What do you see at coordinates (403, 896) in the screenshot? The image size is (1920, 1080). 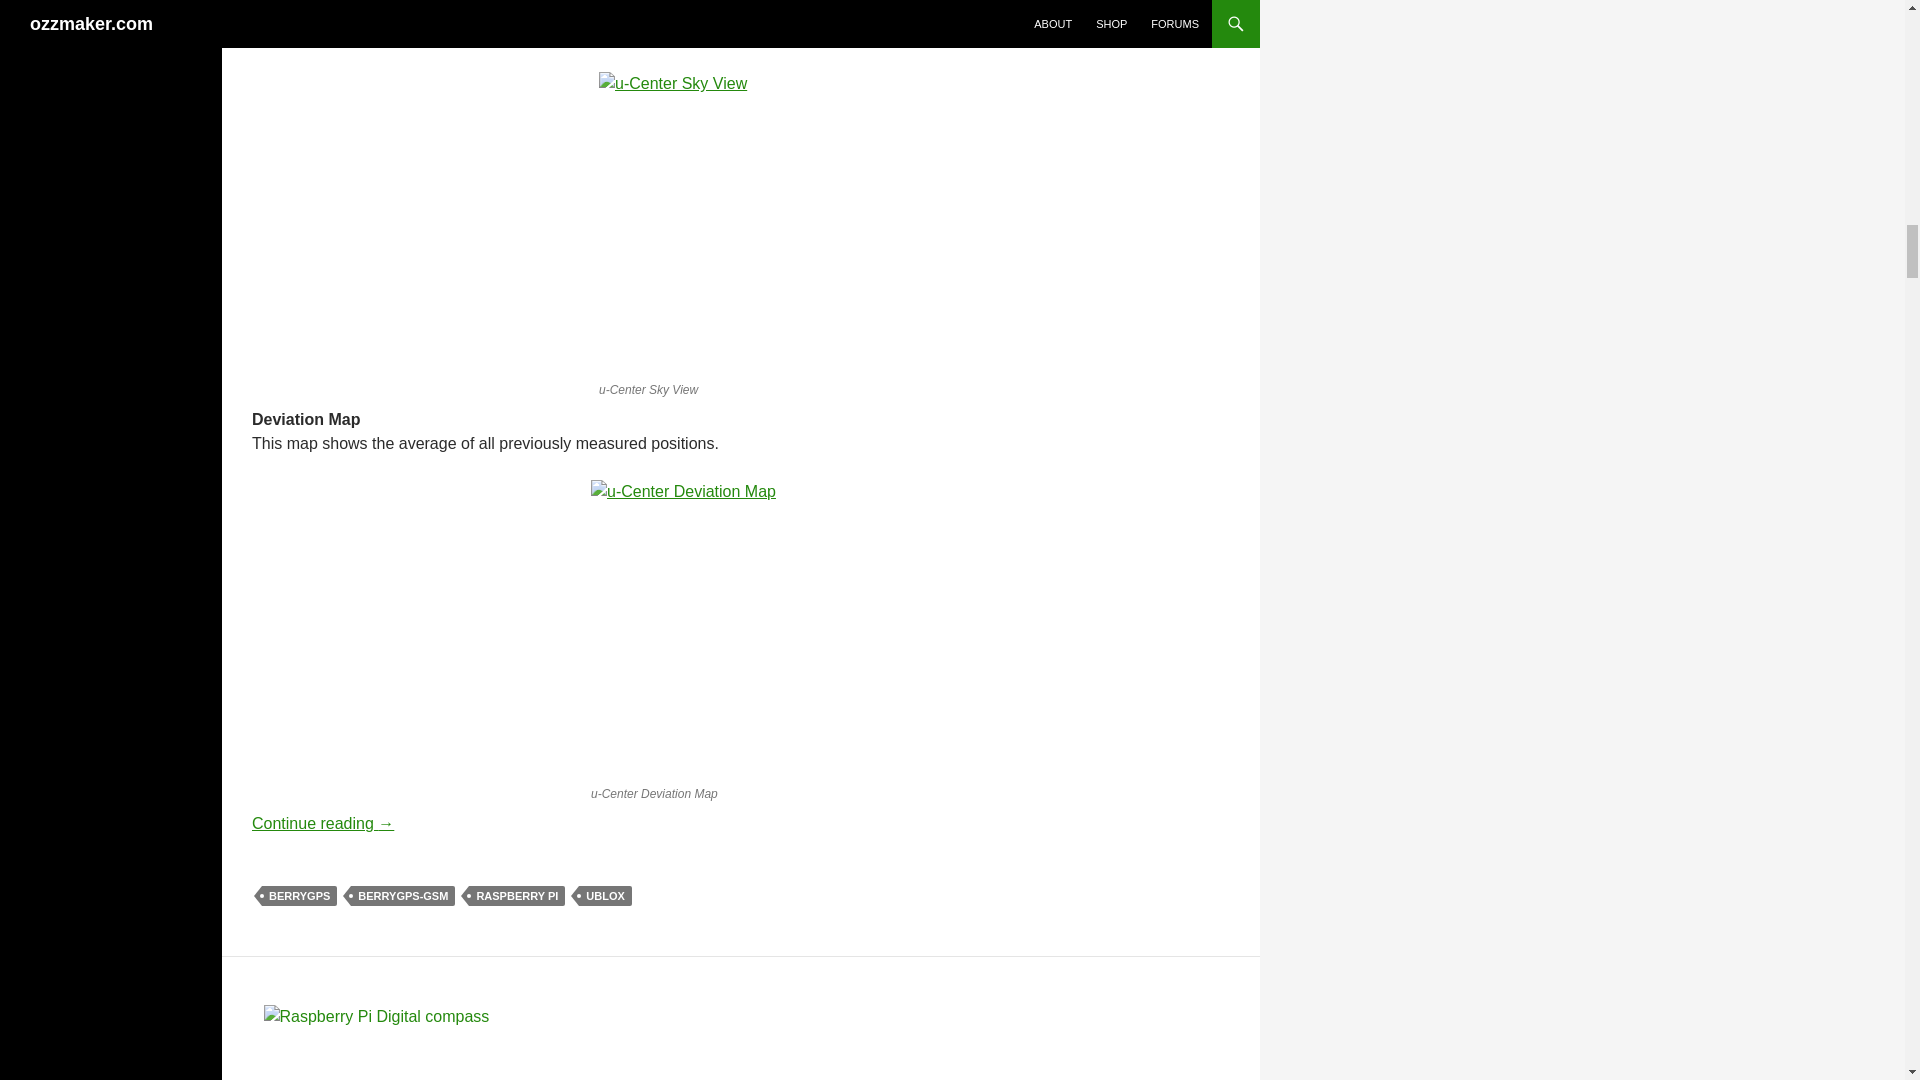 I see `BERRYGPS-GSM` at bounding box center [403, 896].